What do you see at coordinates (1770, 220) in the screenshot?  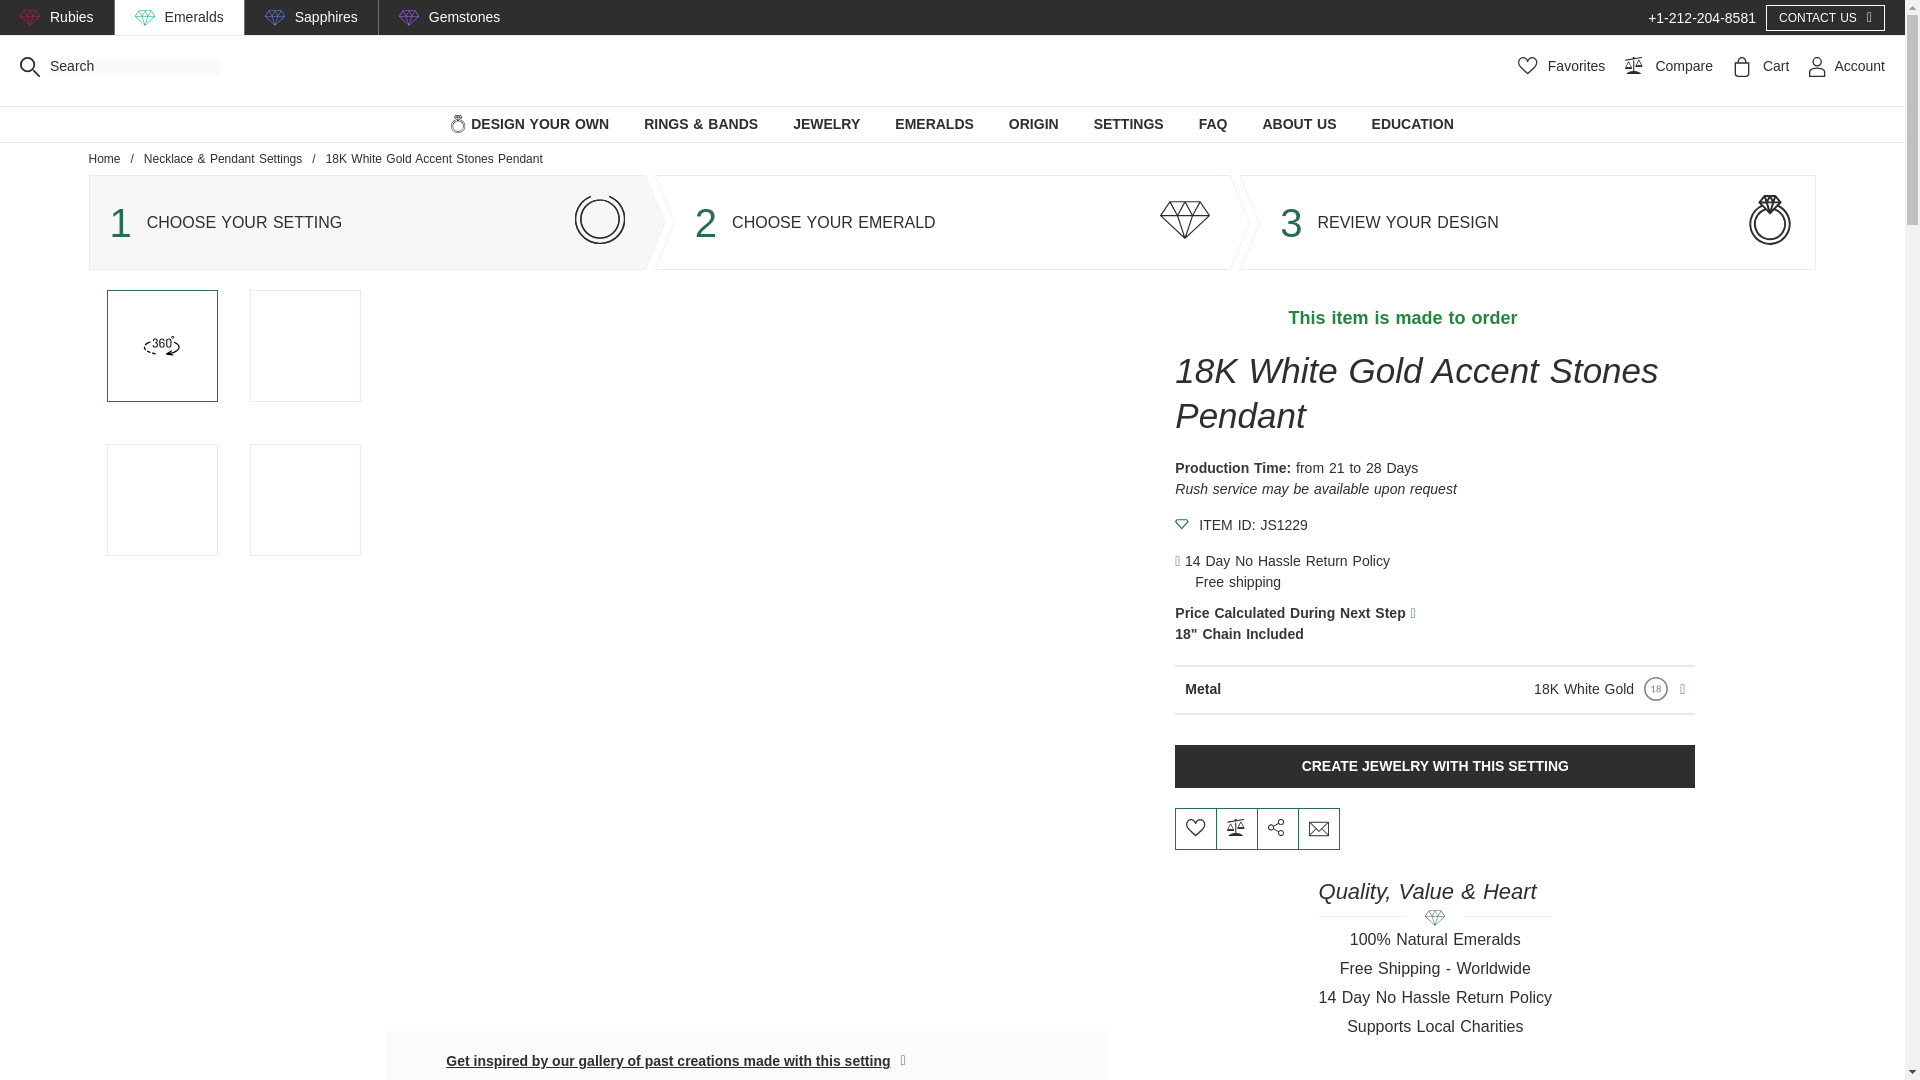 I see `Step Review` at bounding box center [1770, 220].